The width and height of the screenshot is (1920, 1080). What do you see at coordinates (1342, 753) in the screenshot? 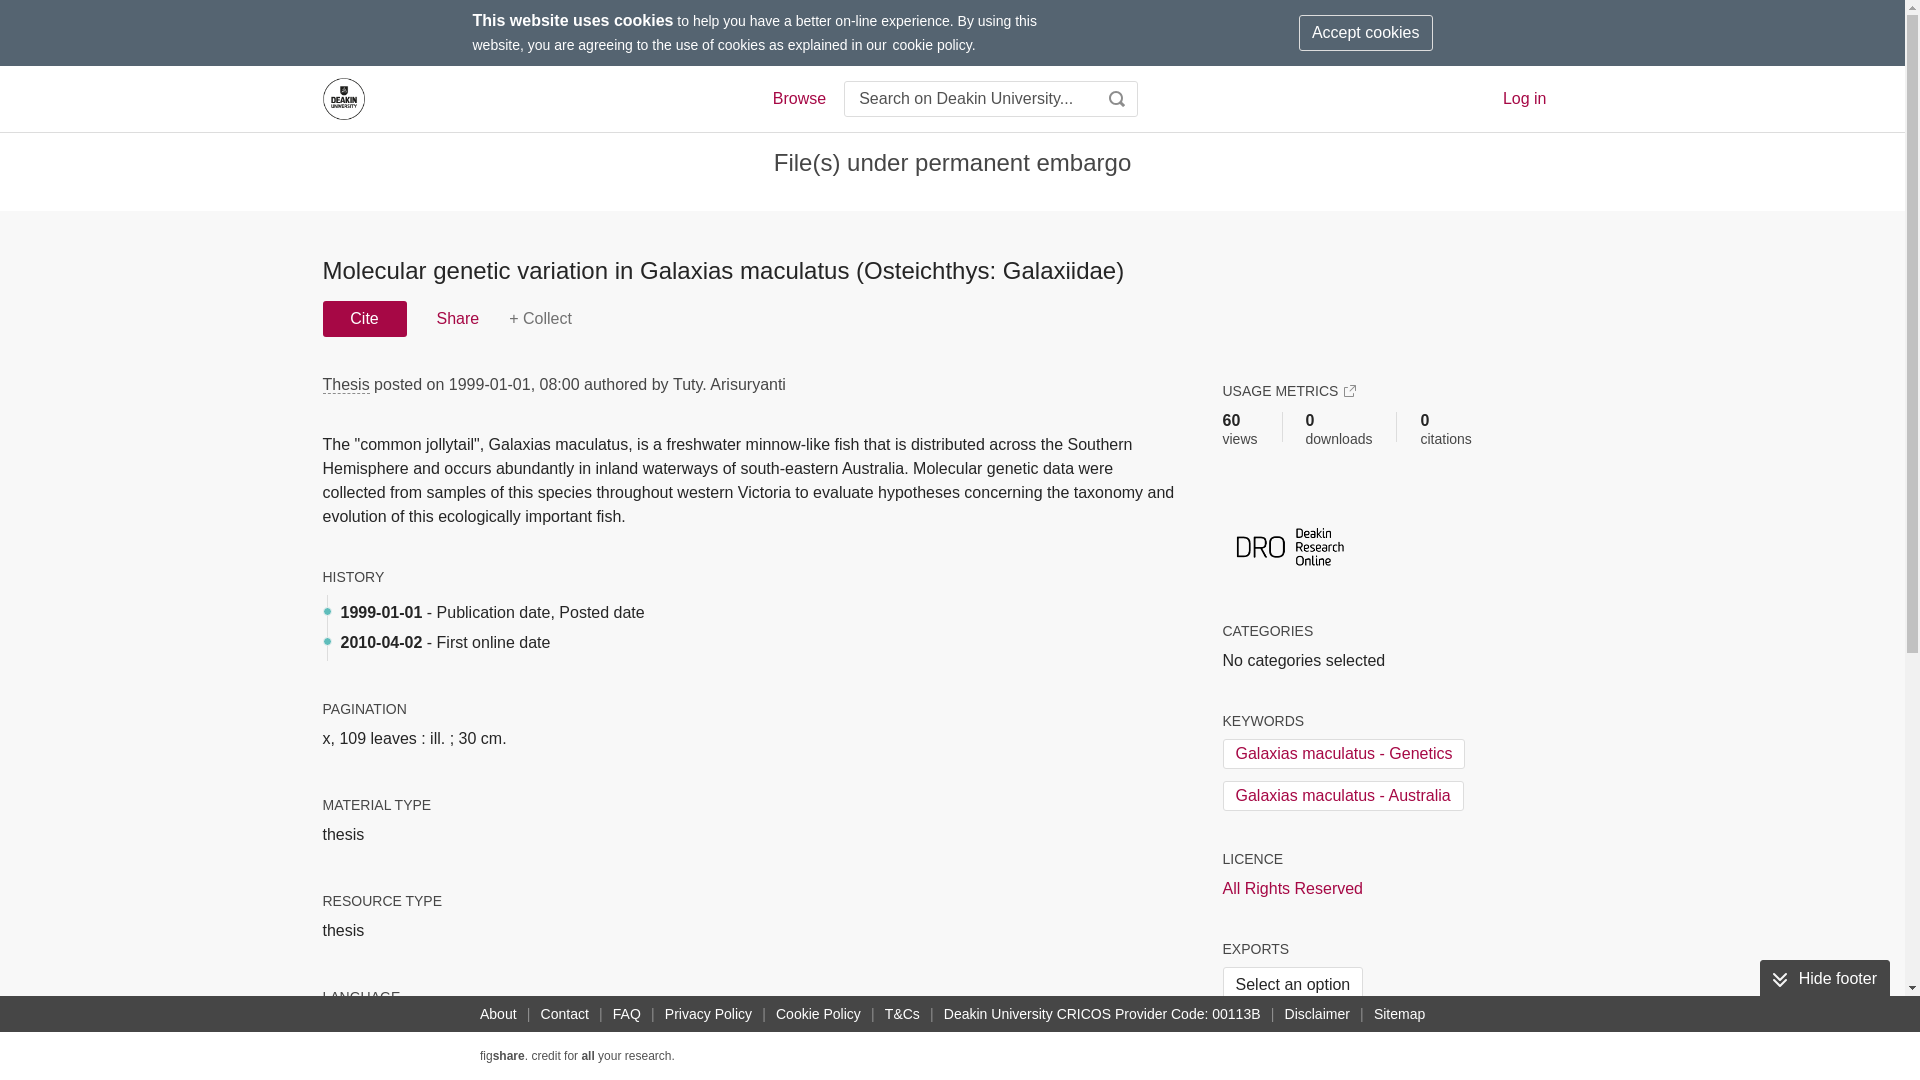
I see `Galaxias maculatus - Genetics` at bounding box center [1342, 753].